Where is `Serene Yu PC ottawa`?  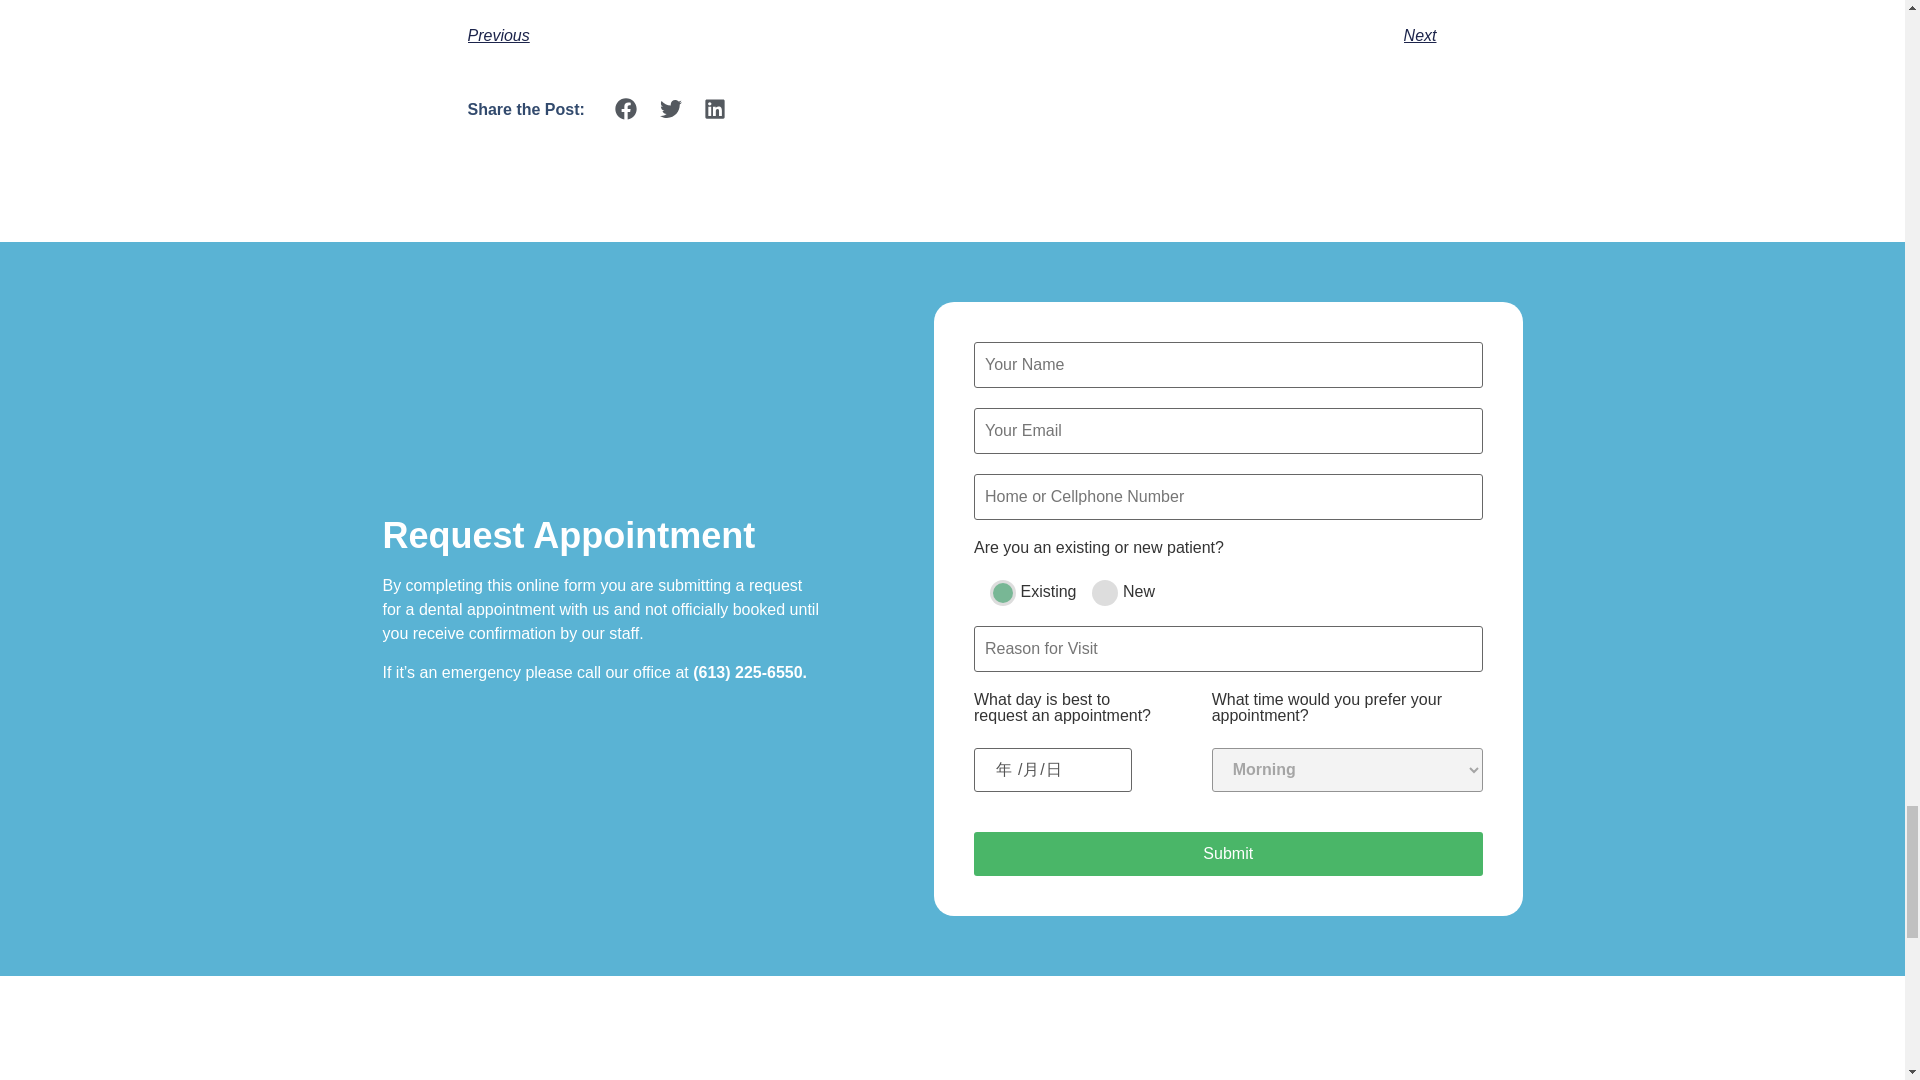
Serene Yu PC ottawa is located at coordinates (1237, 1068).